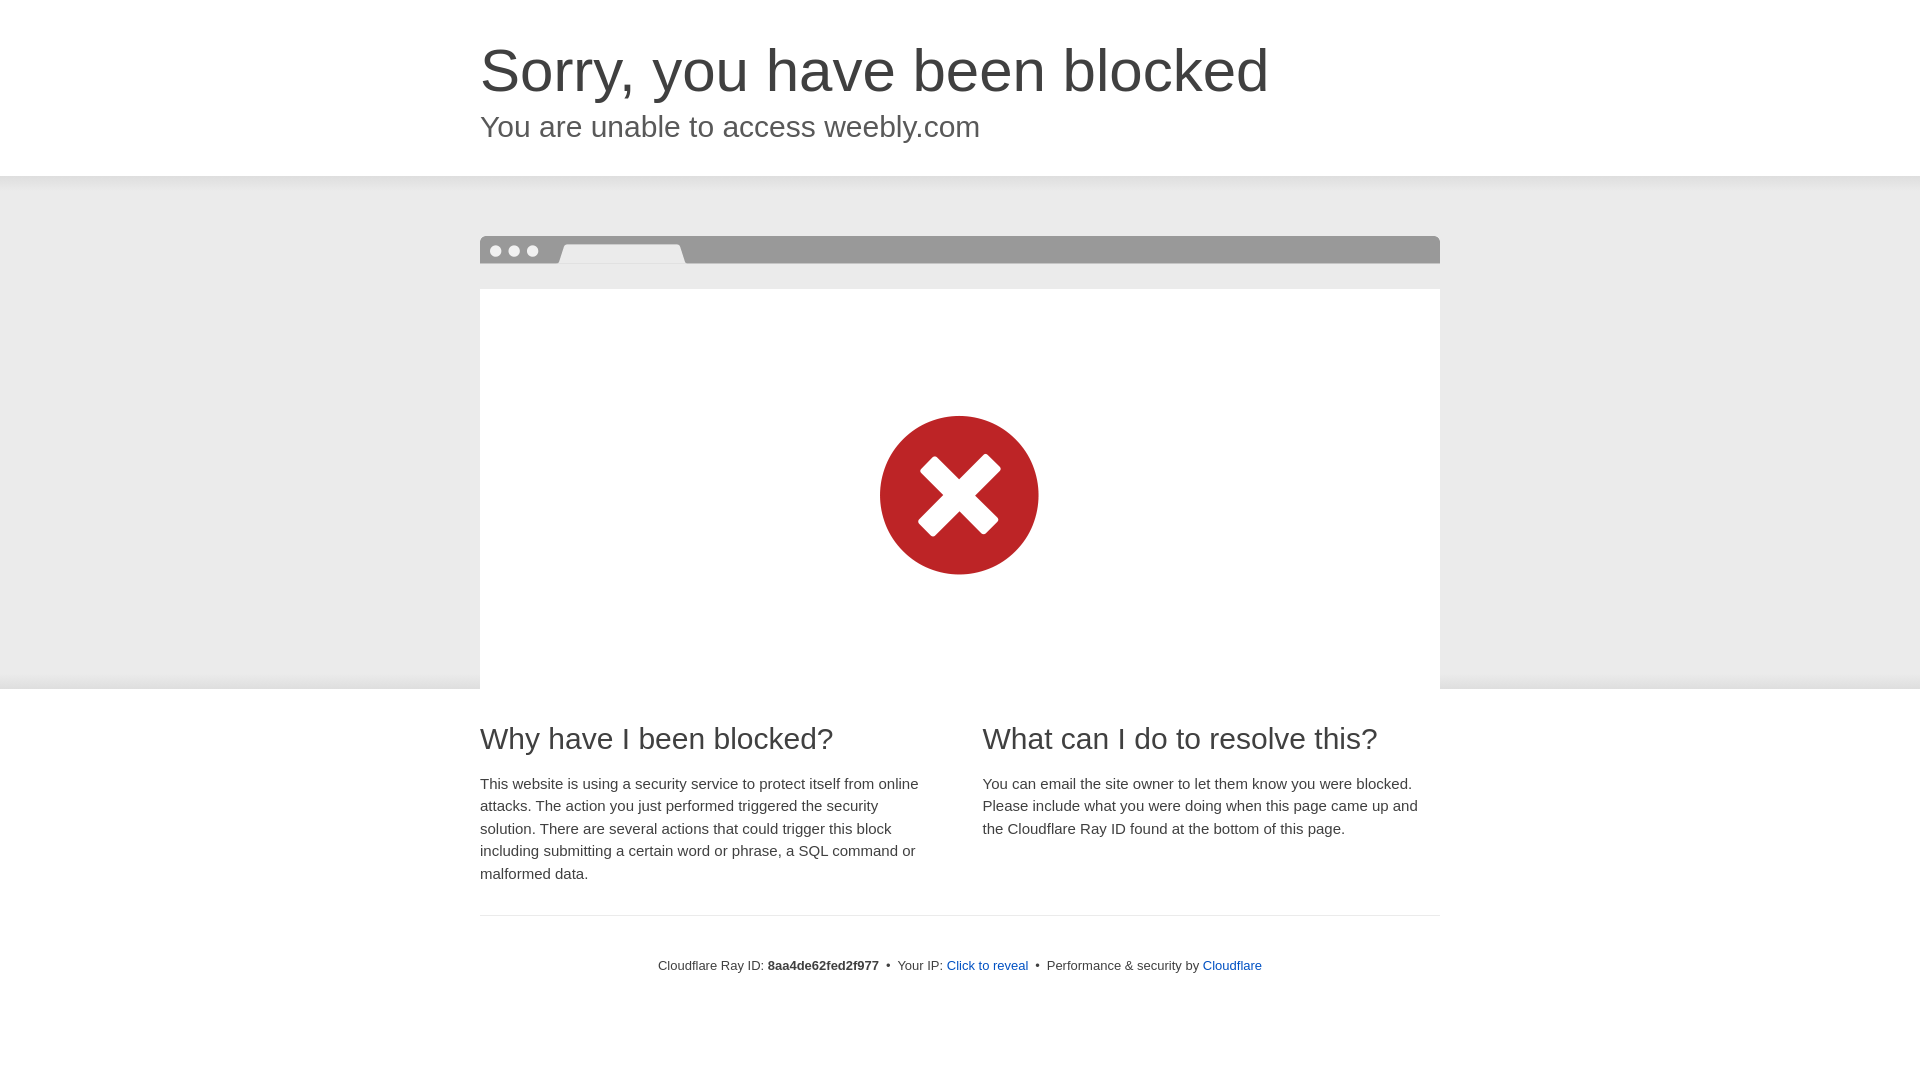 This screenshot has height=1080, width=1920. I want to click on Cloudflare, so click(1232, 965).